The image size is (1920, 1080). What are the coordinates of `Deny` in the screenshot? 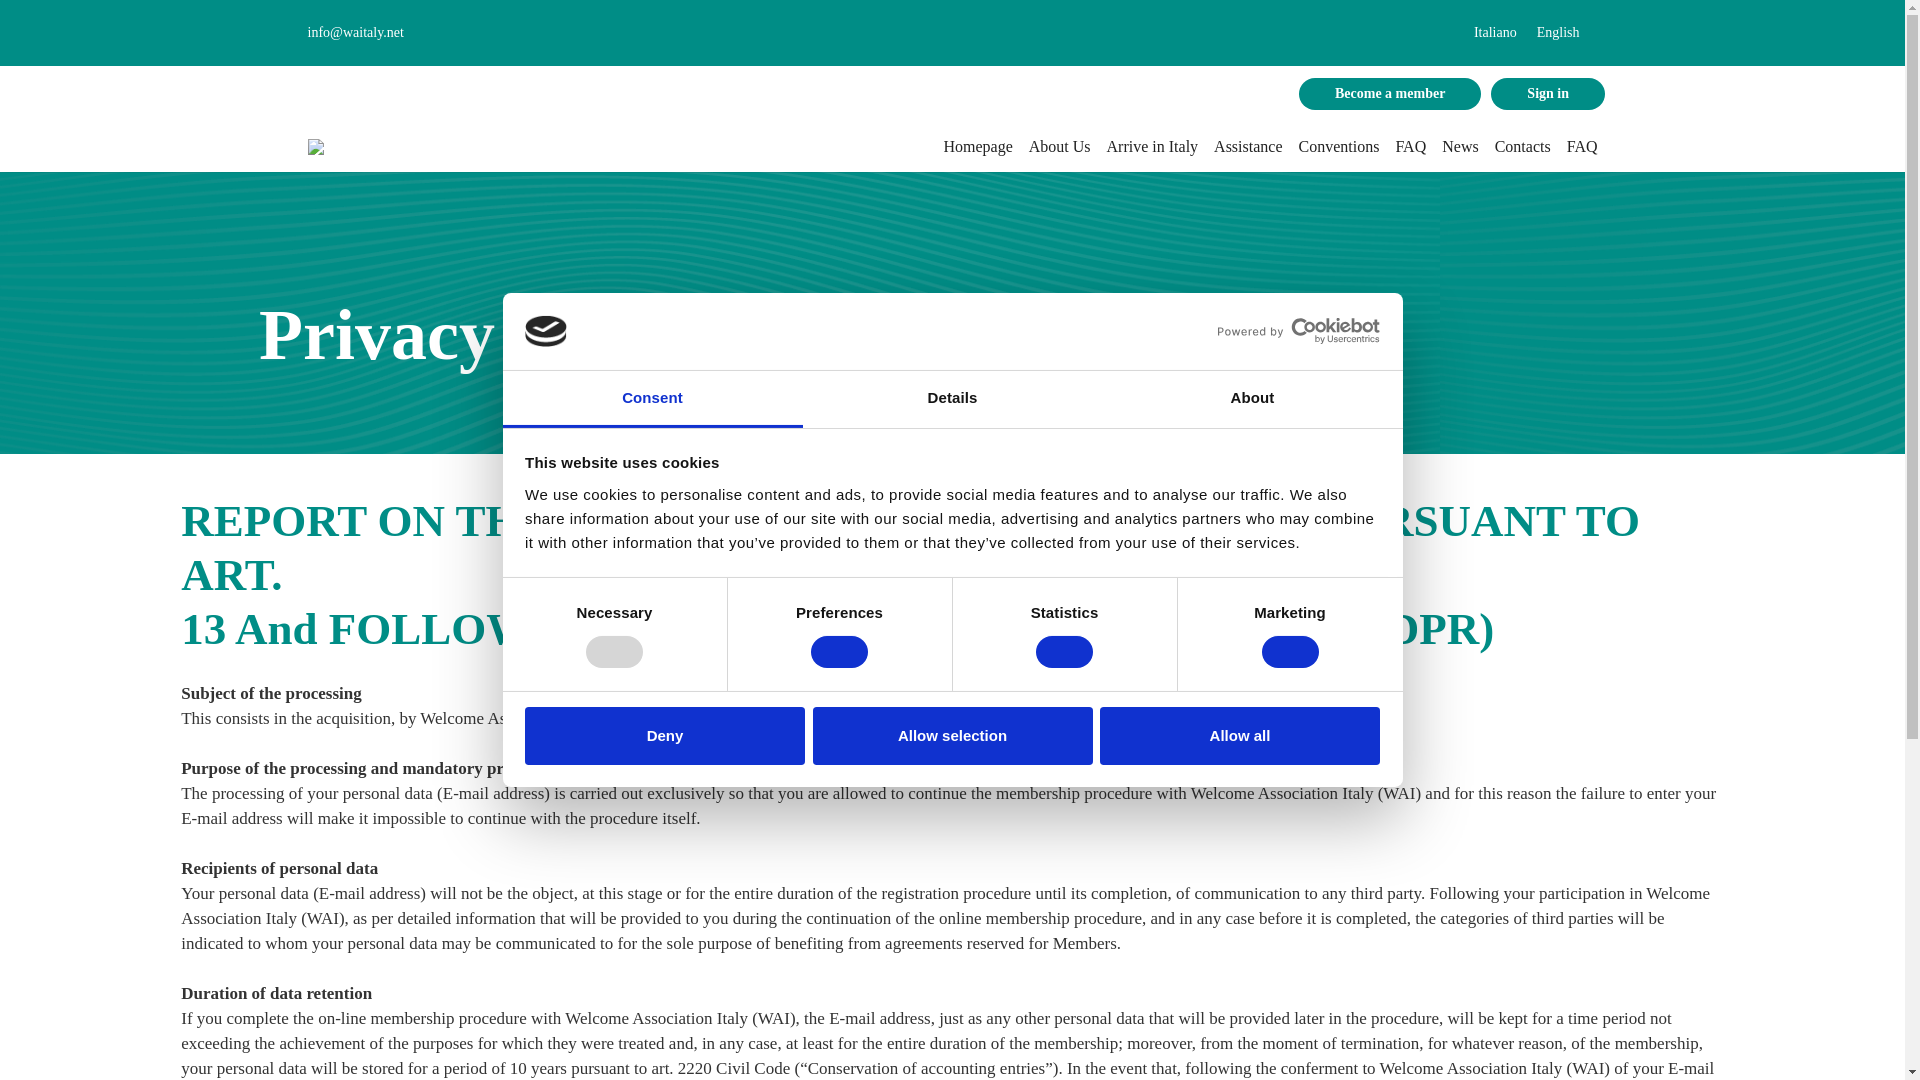 It's located at (664, 736).